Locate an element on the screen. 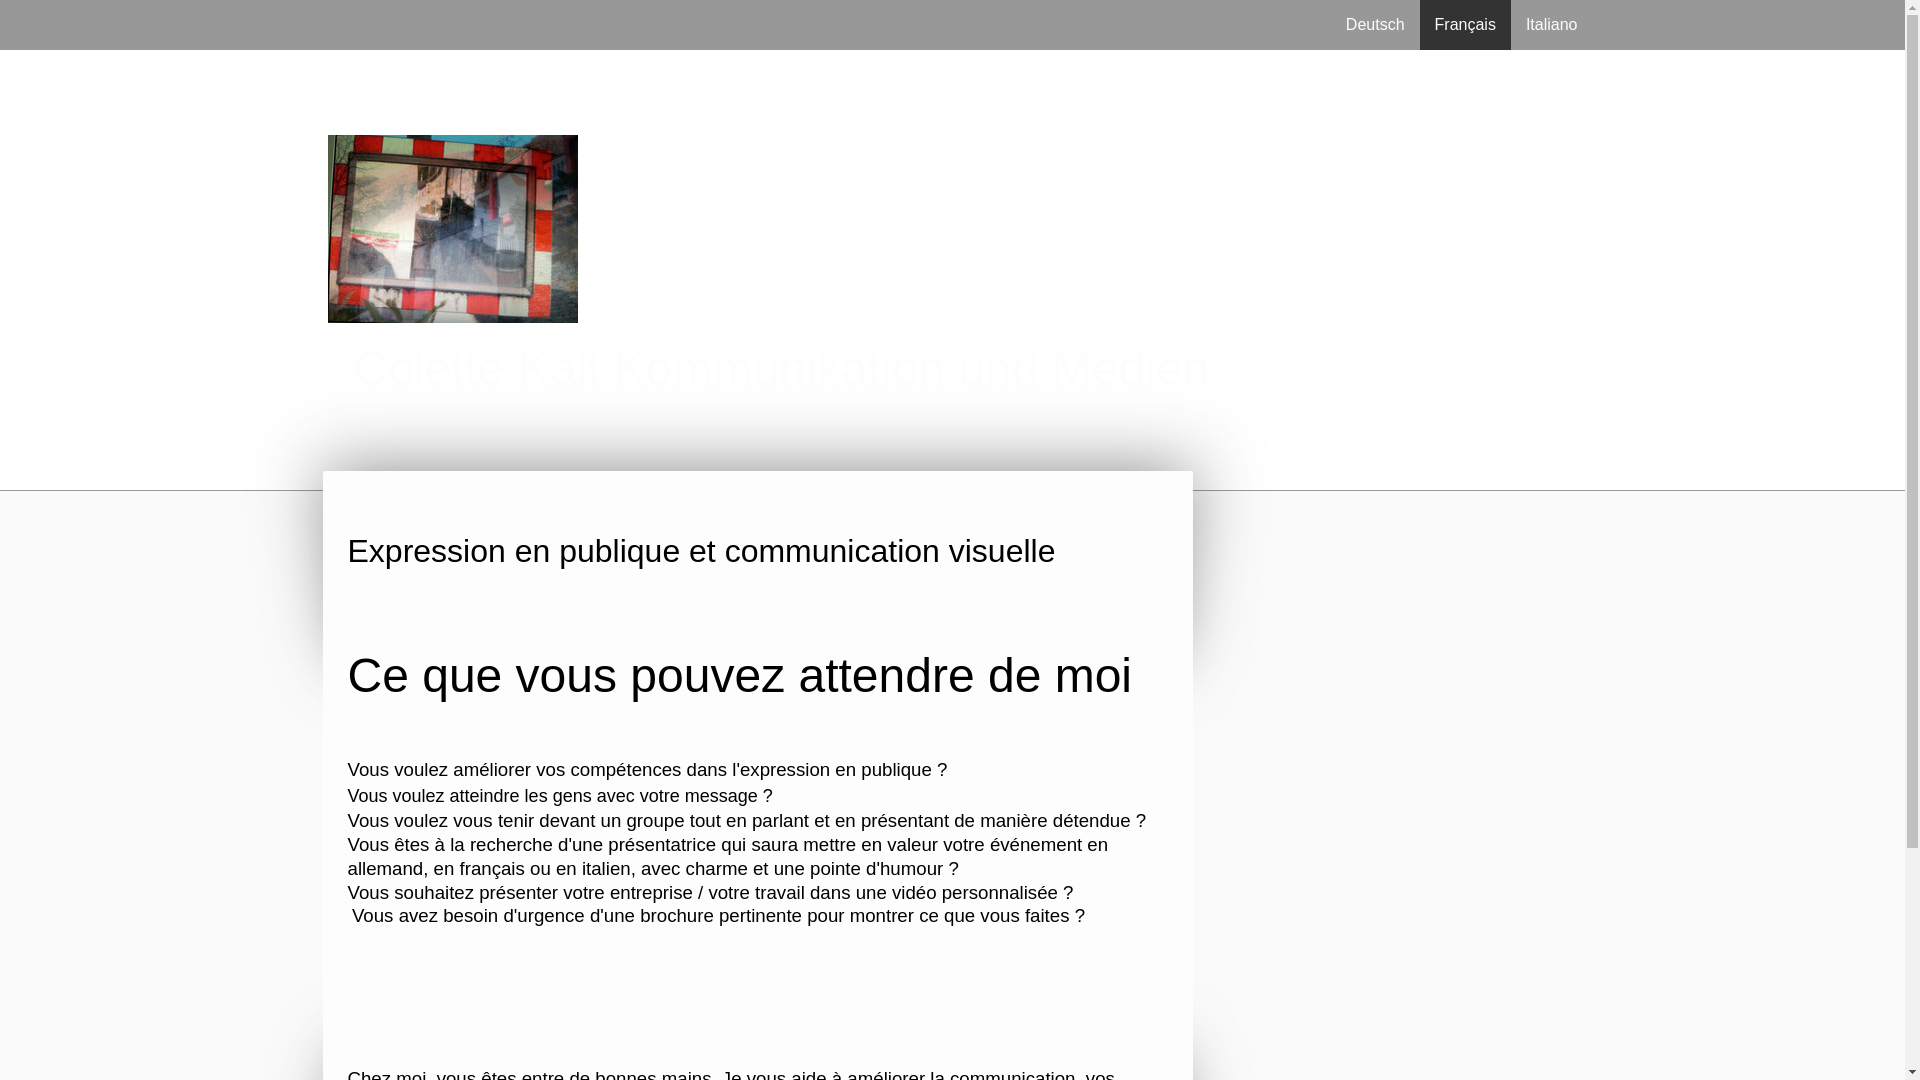  Deutsch is located at coordinates (1376, 25).